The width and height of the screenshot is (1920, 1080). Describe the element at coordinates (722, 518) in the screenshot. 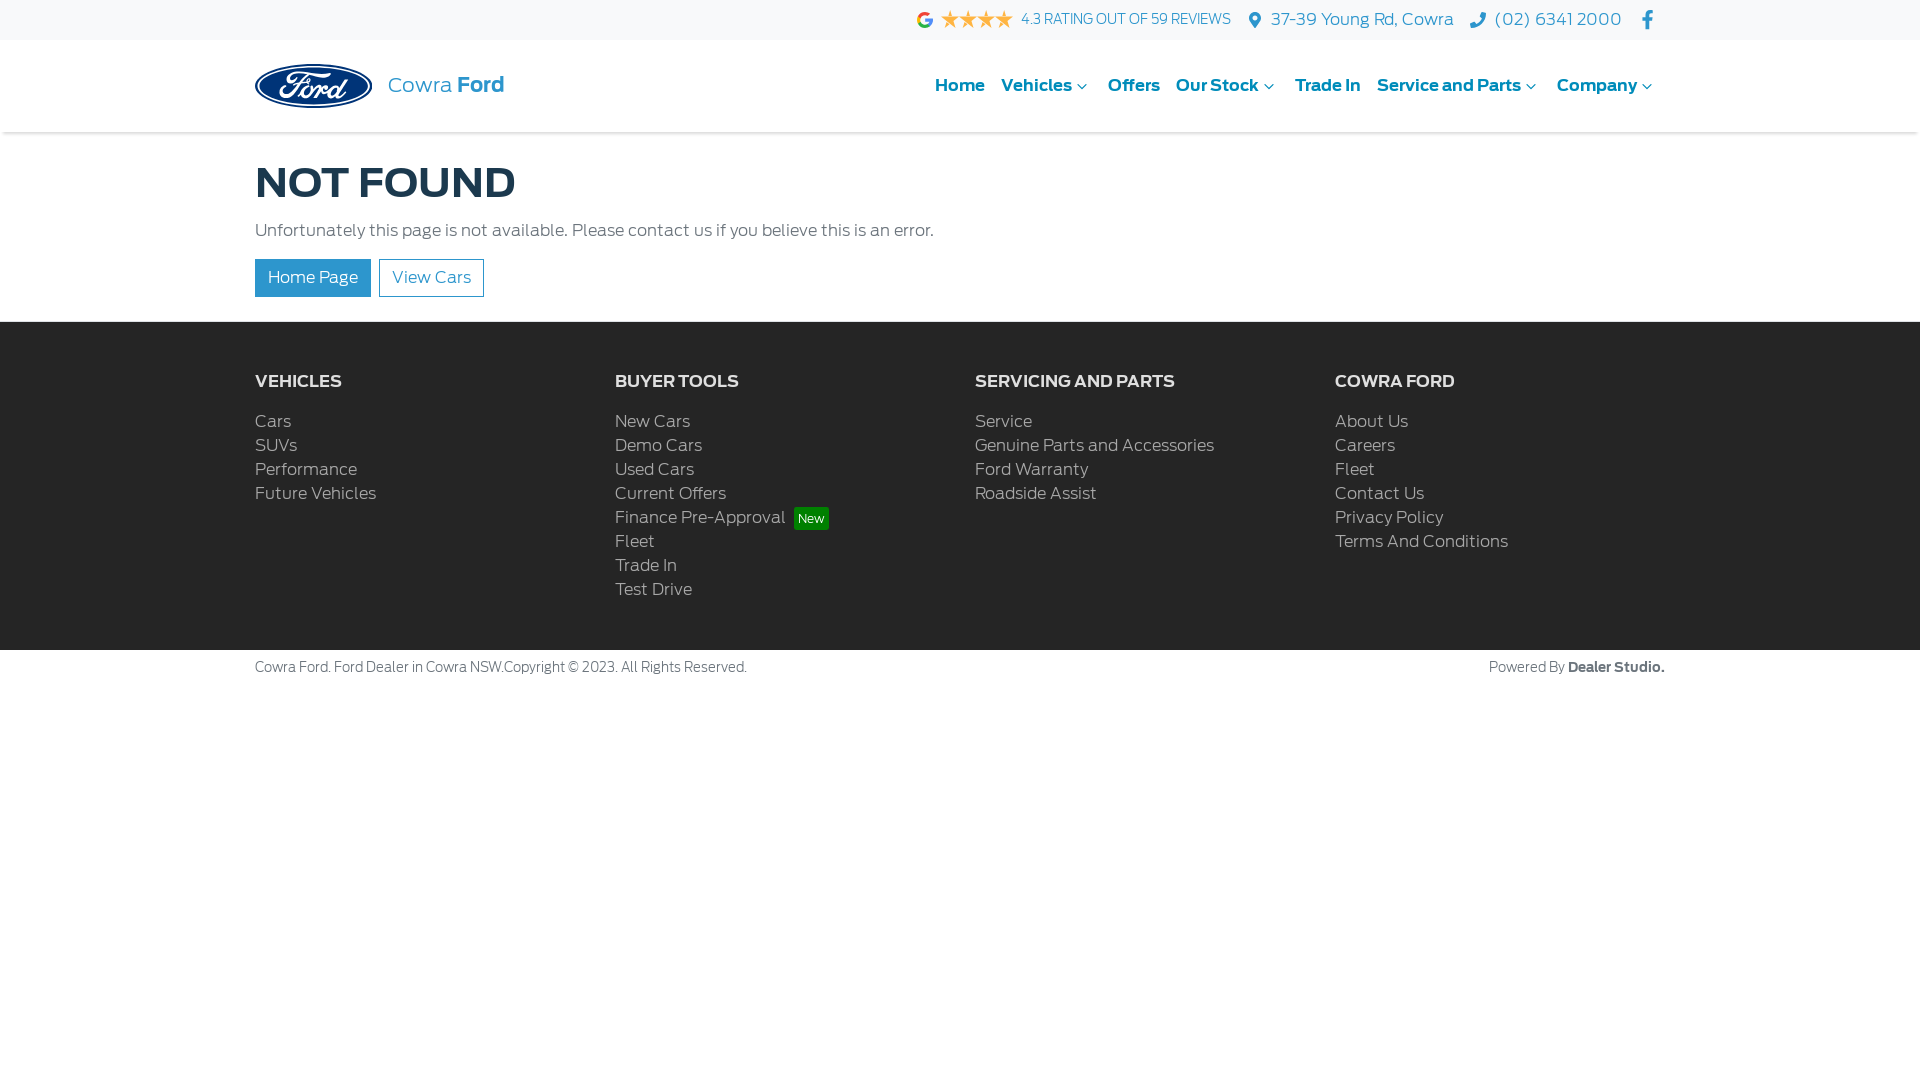

I see `Finance Pre-Approval` at that location.